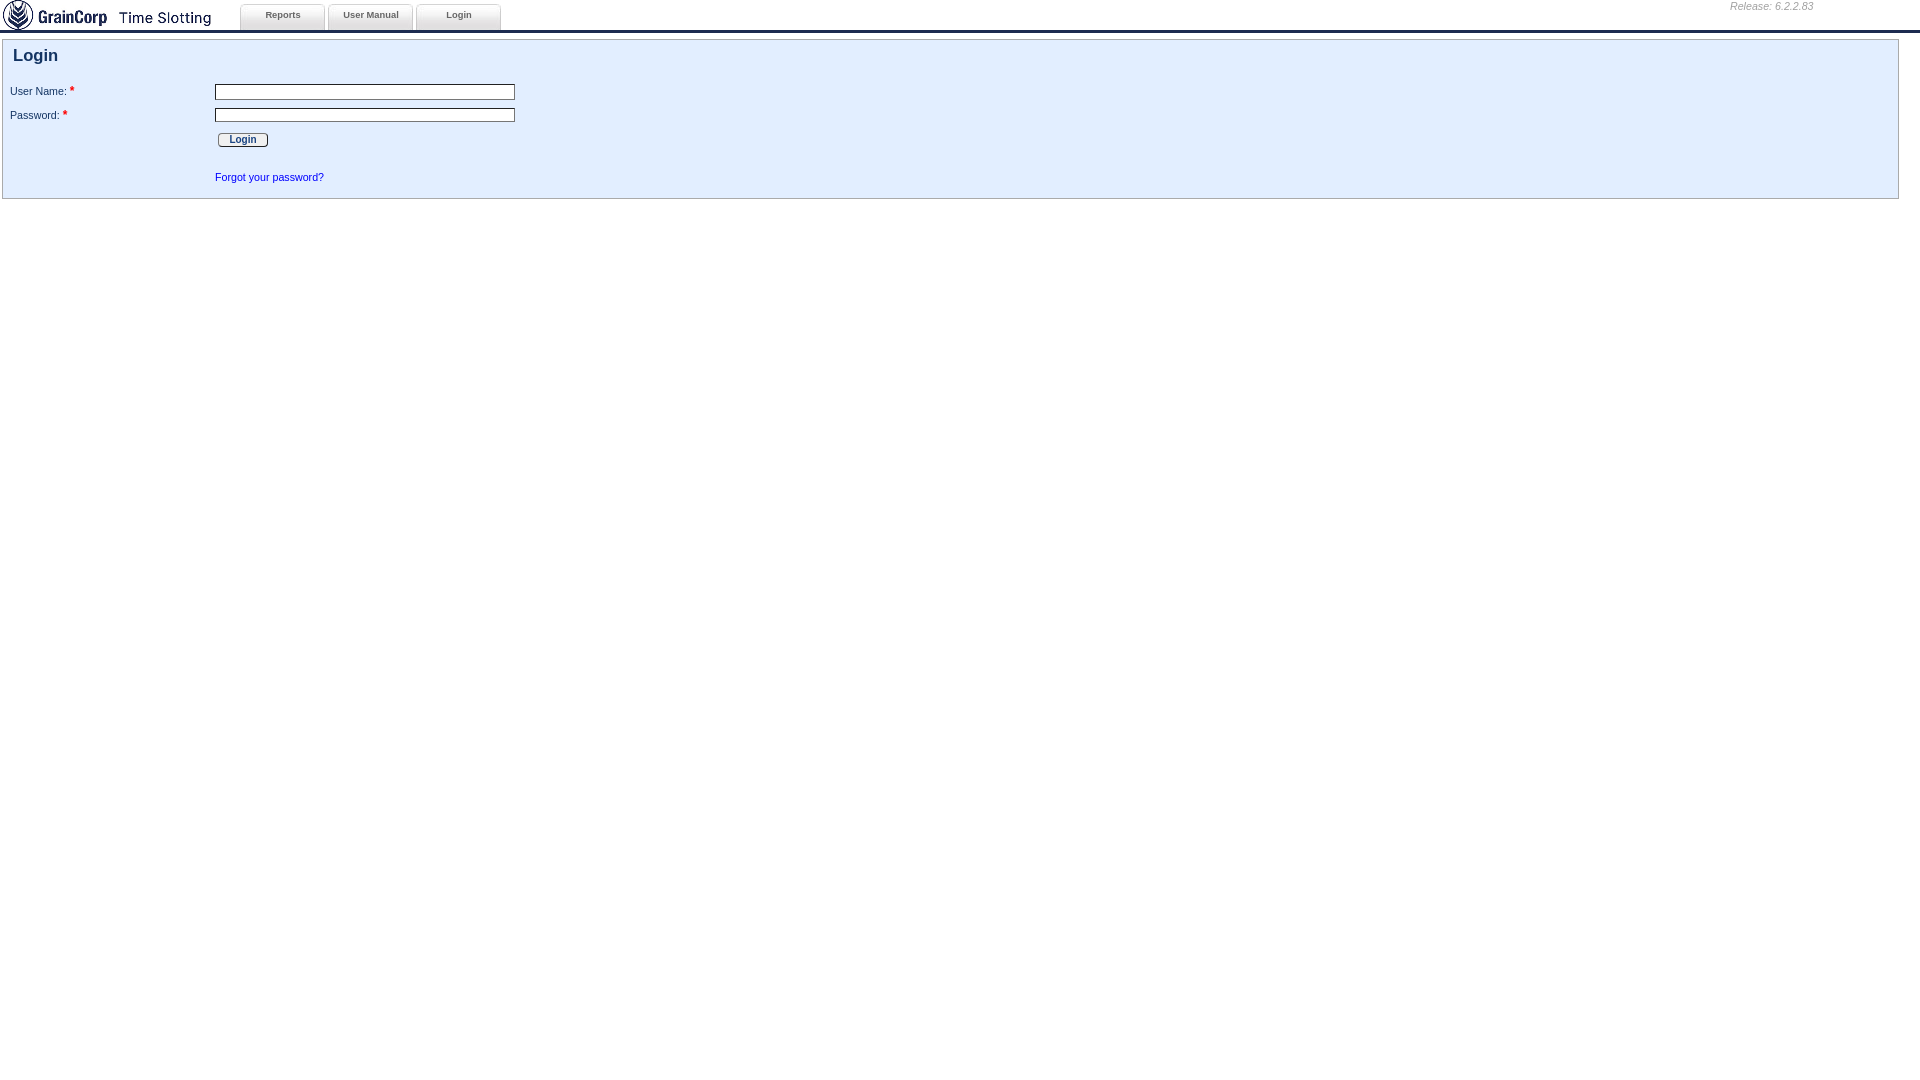 Image resolution: width=1920 pixels, height=1080 pixels. Describe the element at coordinates (243, 140) in the screenshot. I see `Login` at that location.